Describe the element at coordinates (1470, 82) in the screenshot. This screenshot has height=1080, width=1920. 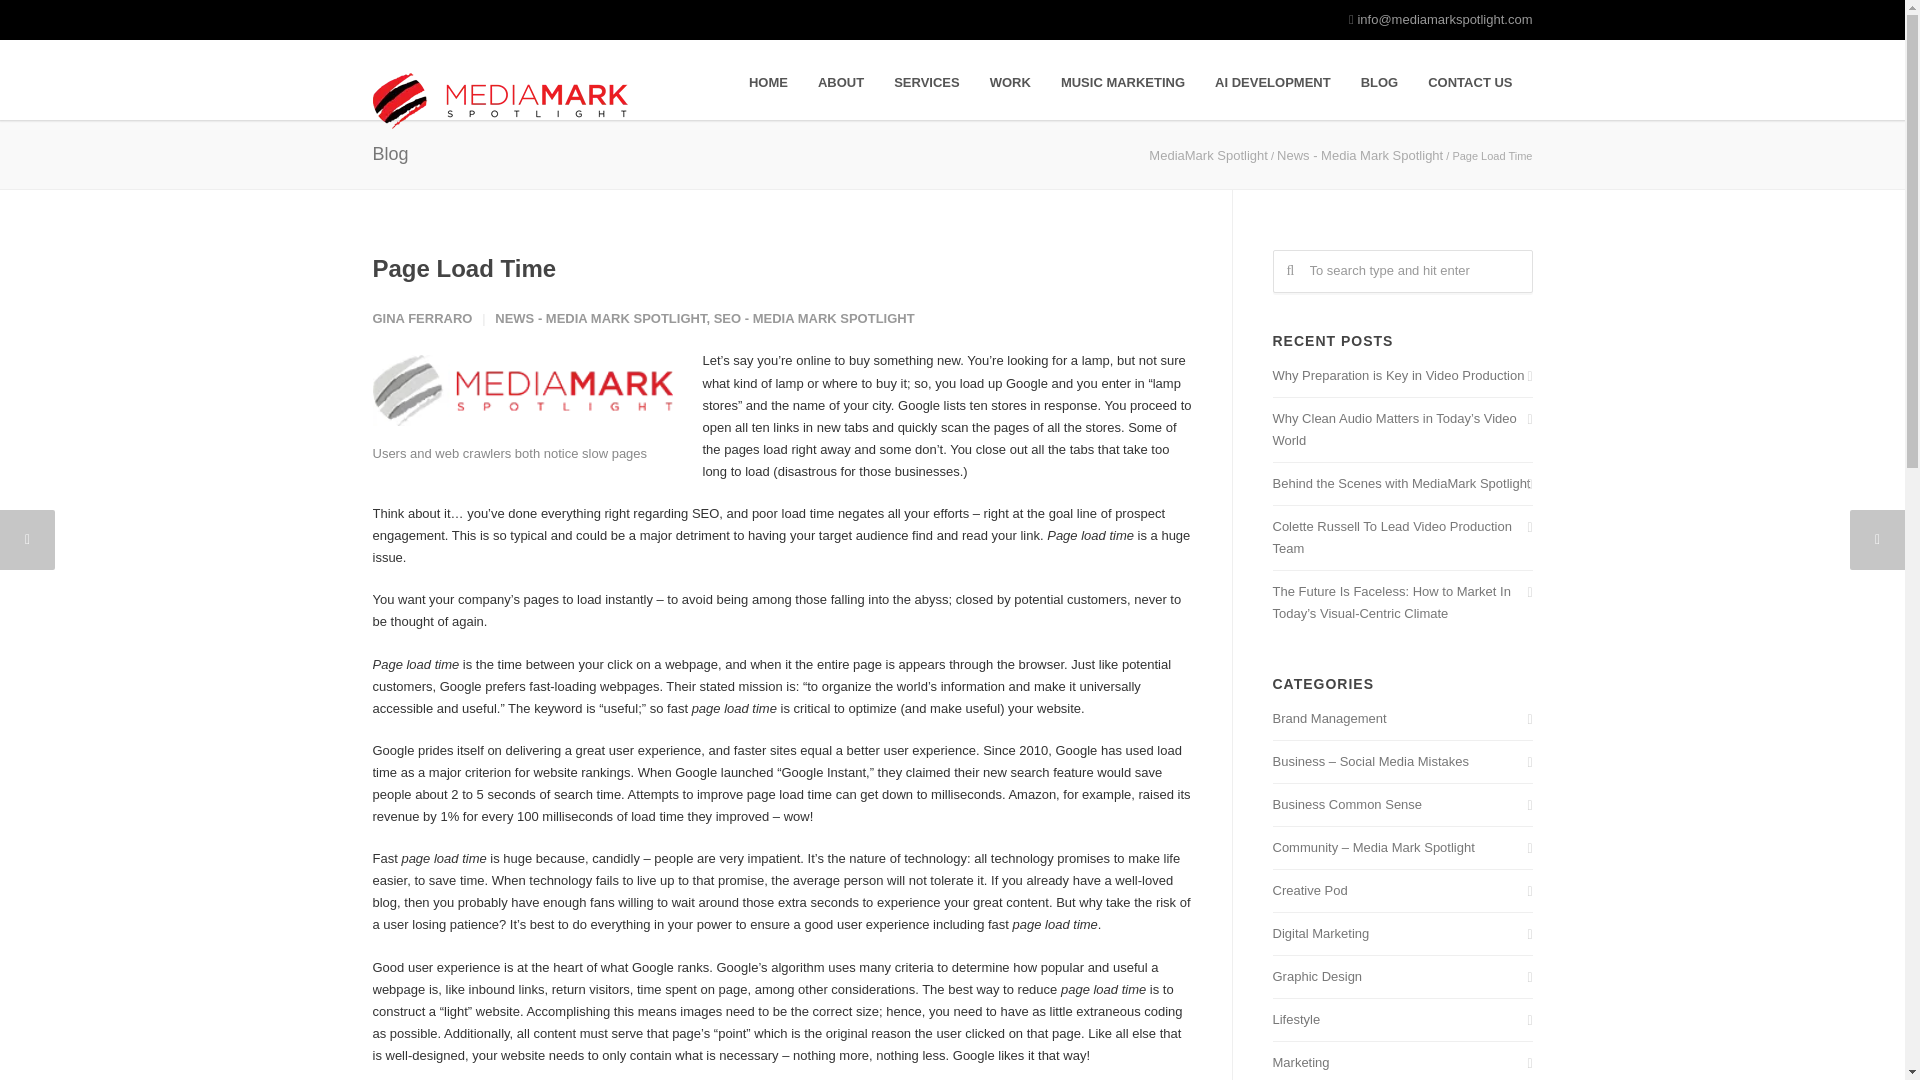
I see `CONTACT US` at that location.